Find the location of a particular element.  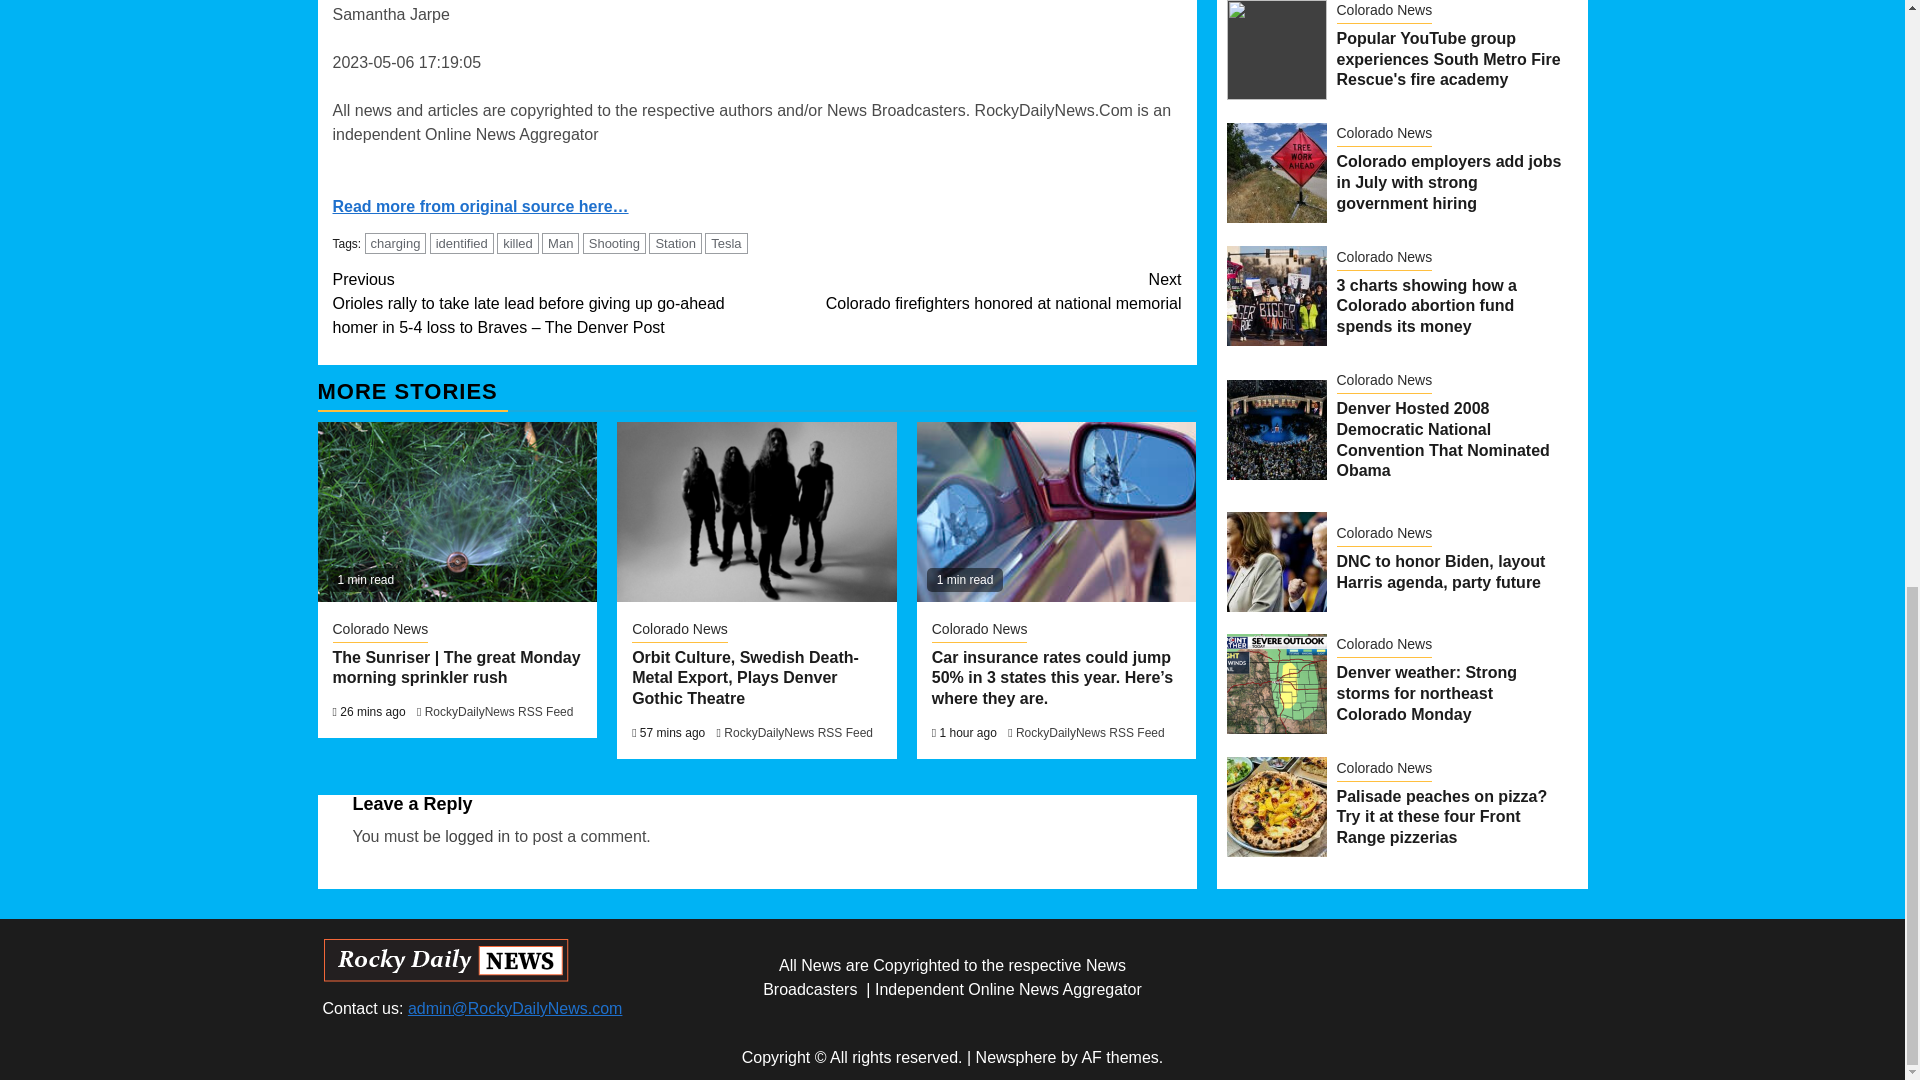

logged in is located at coordinates (478, 836).